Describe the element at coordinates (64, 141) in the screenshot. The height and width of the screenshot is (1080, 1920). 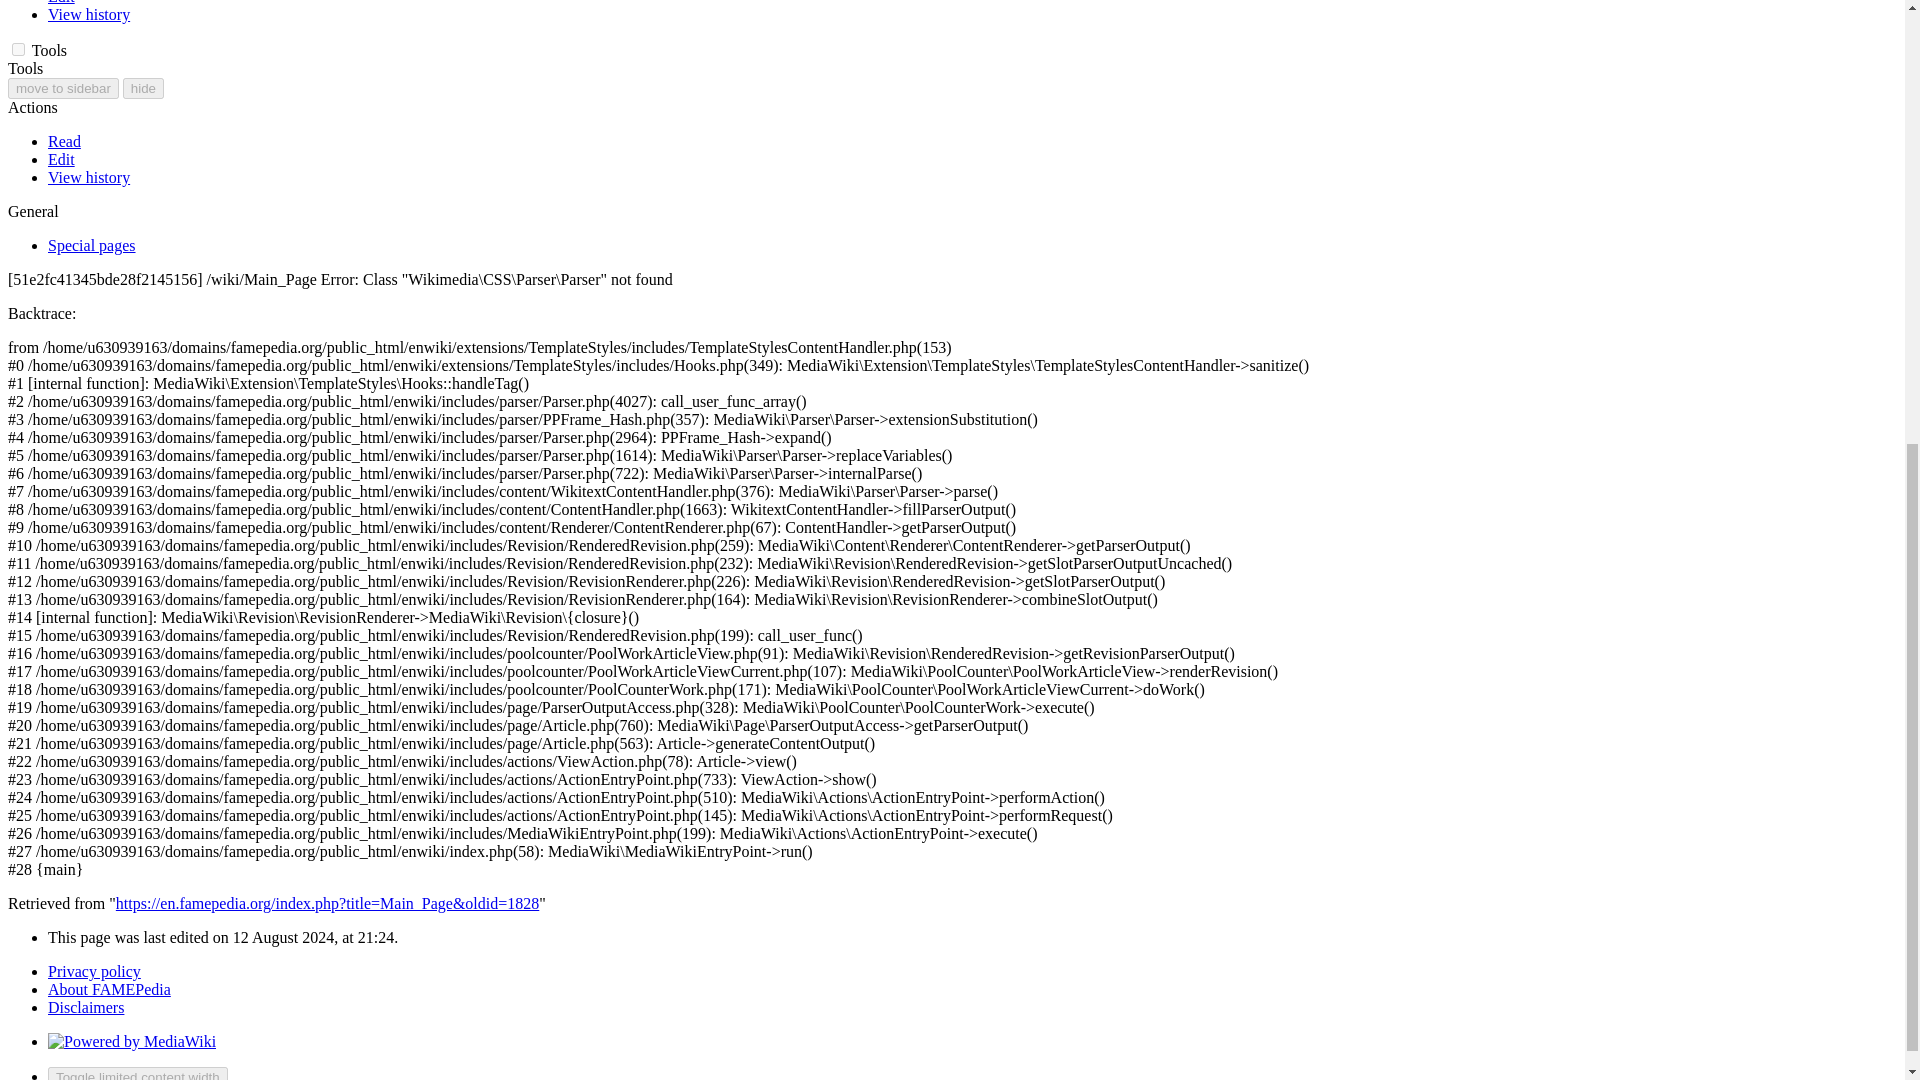
I see `Read` at that location.